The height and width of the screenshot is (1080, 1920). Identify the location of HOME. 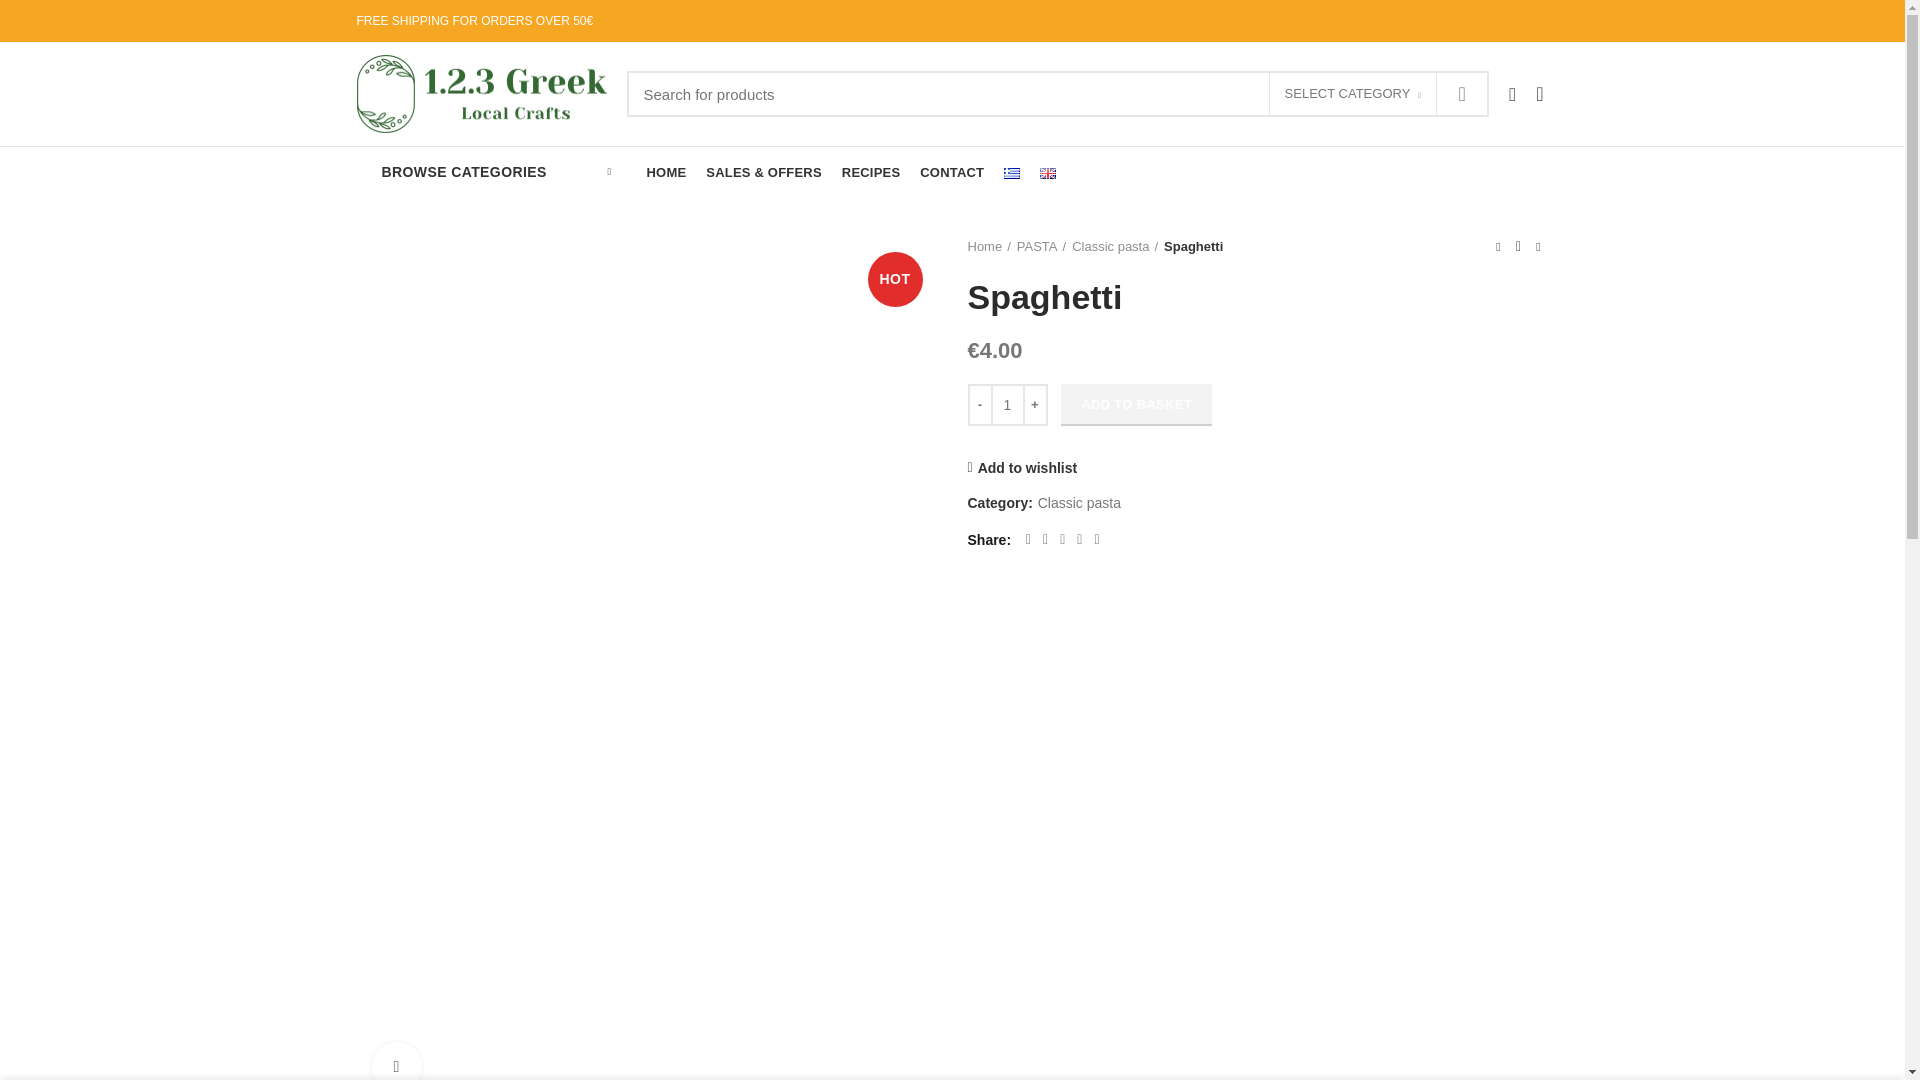
(666, 172).